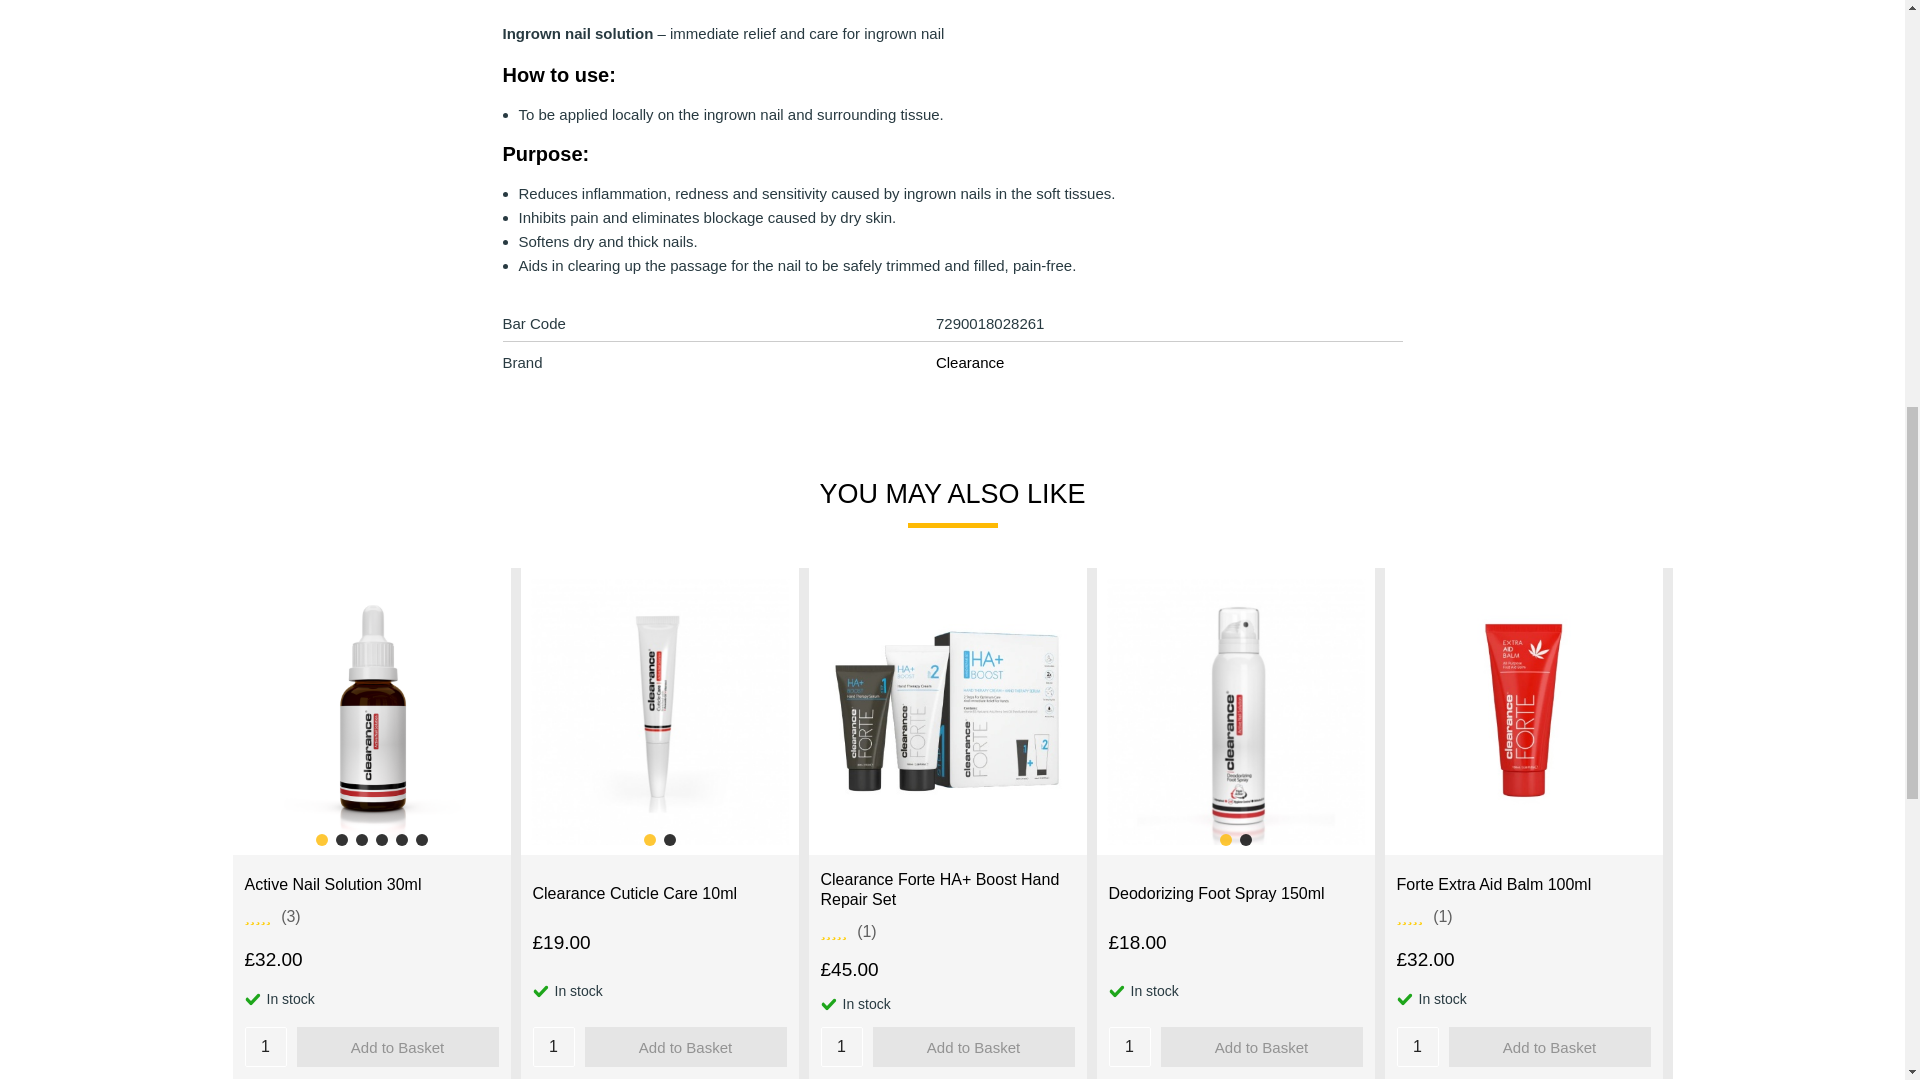  What do you see at coordinates (1403, 998) in the screenshot?
I see `In stock` at bounding box center [1403, 998].